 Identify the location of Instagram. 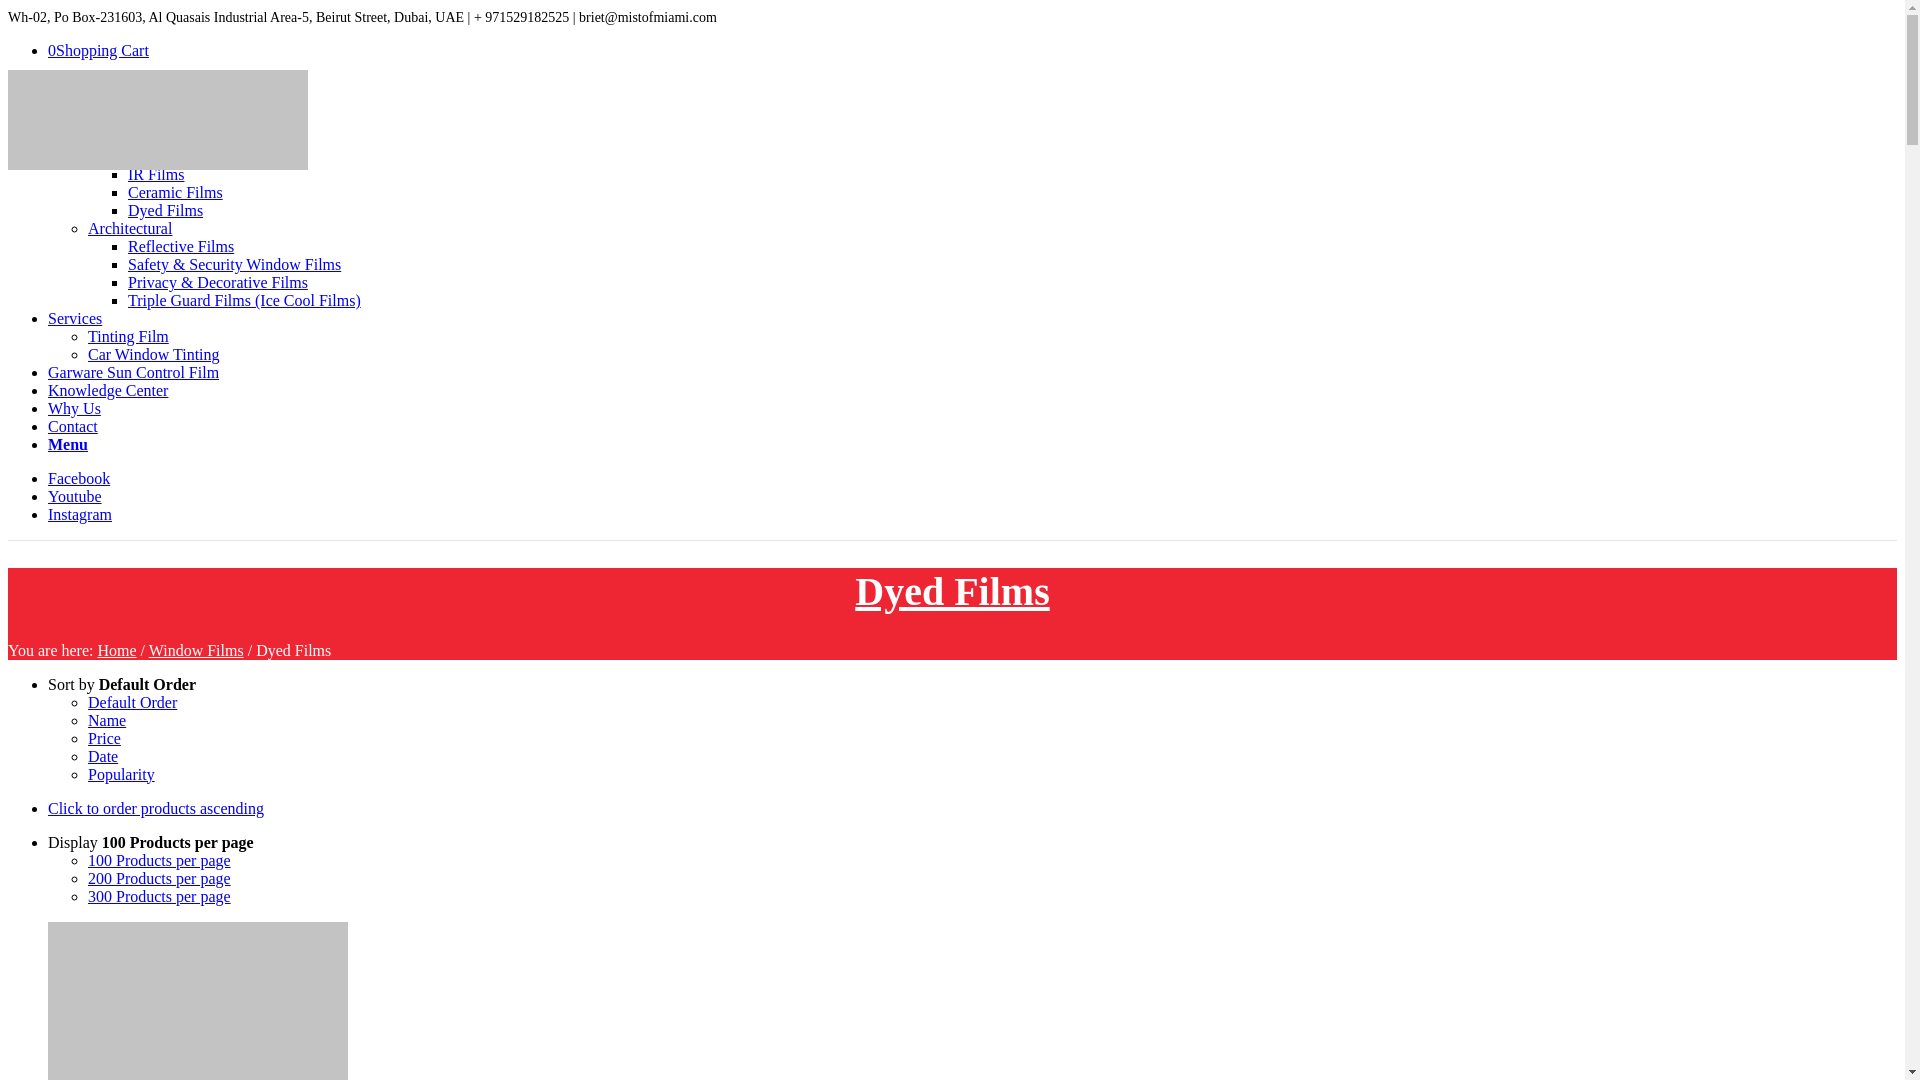
(80, 514).